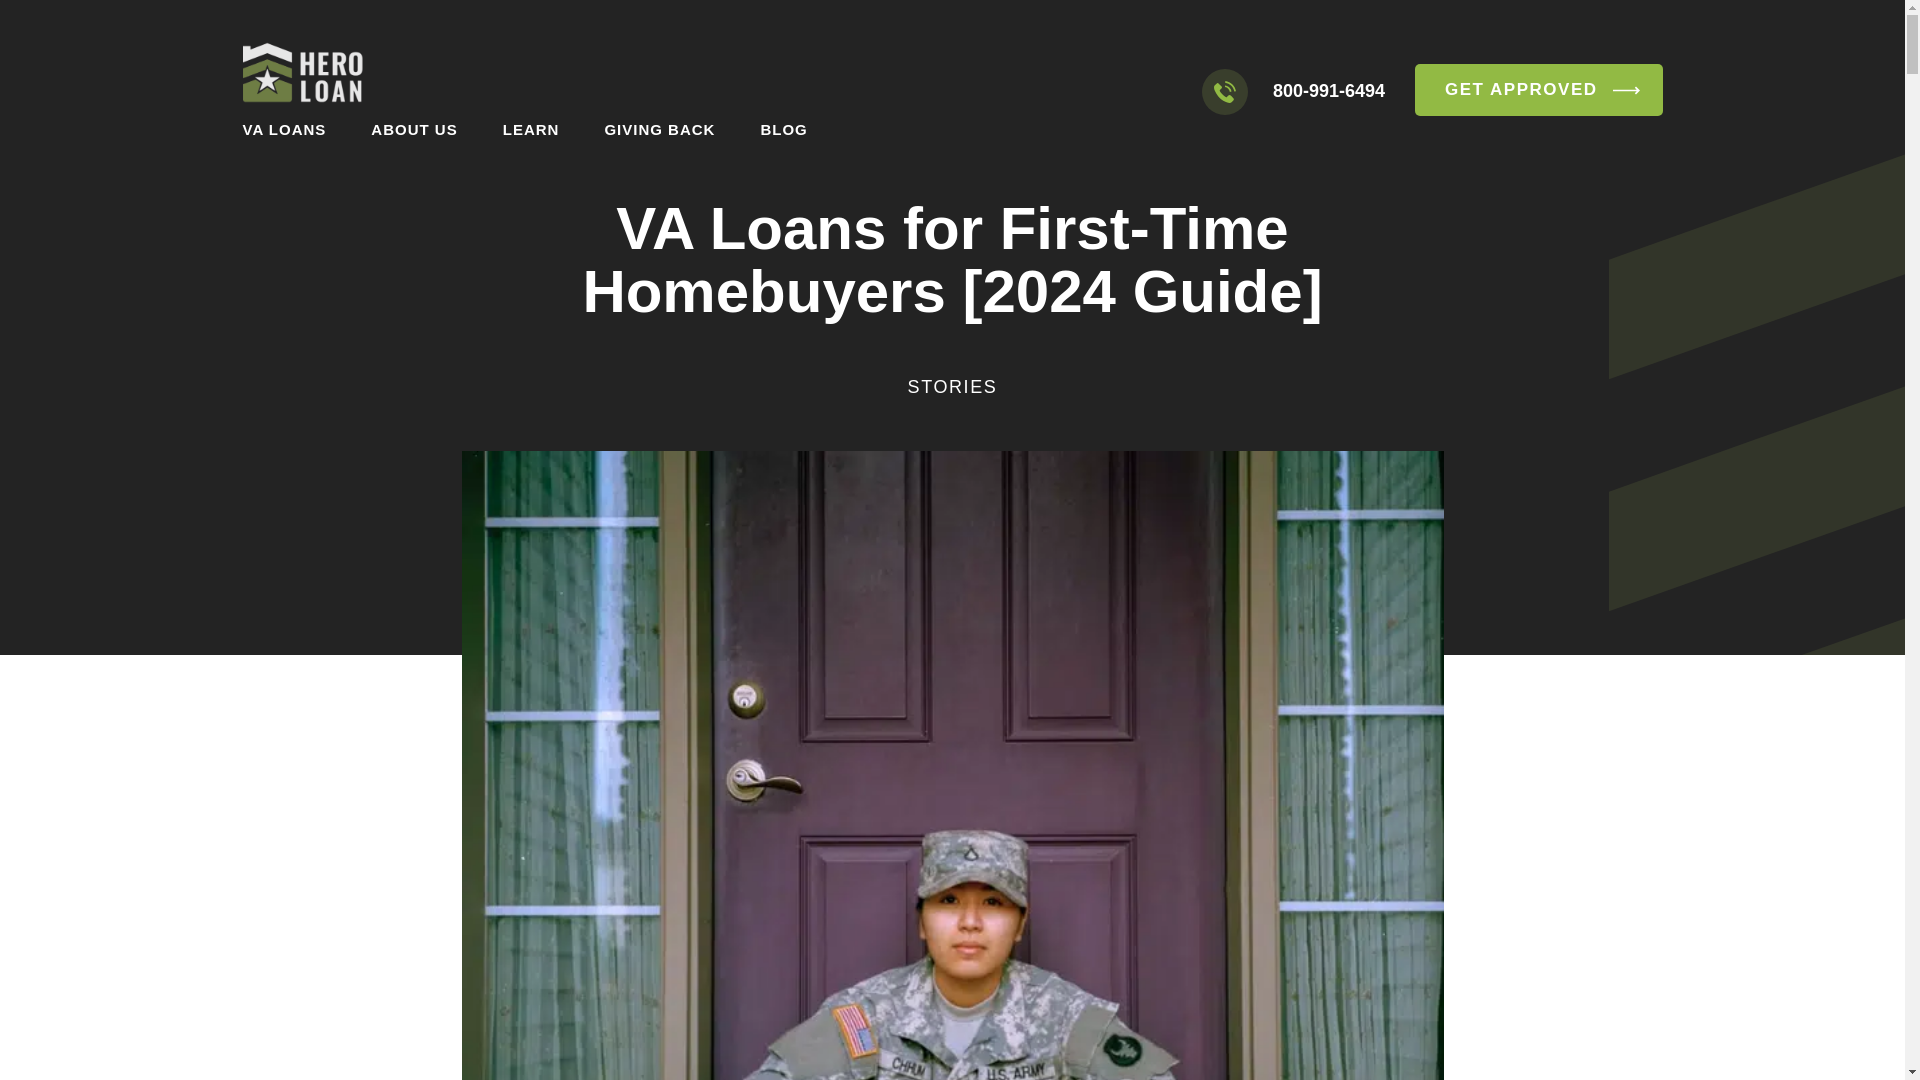 The image size is (1920, 1080). I want to click on 800-991-6494, so click(1328, 90).